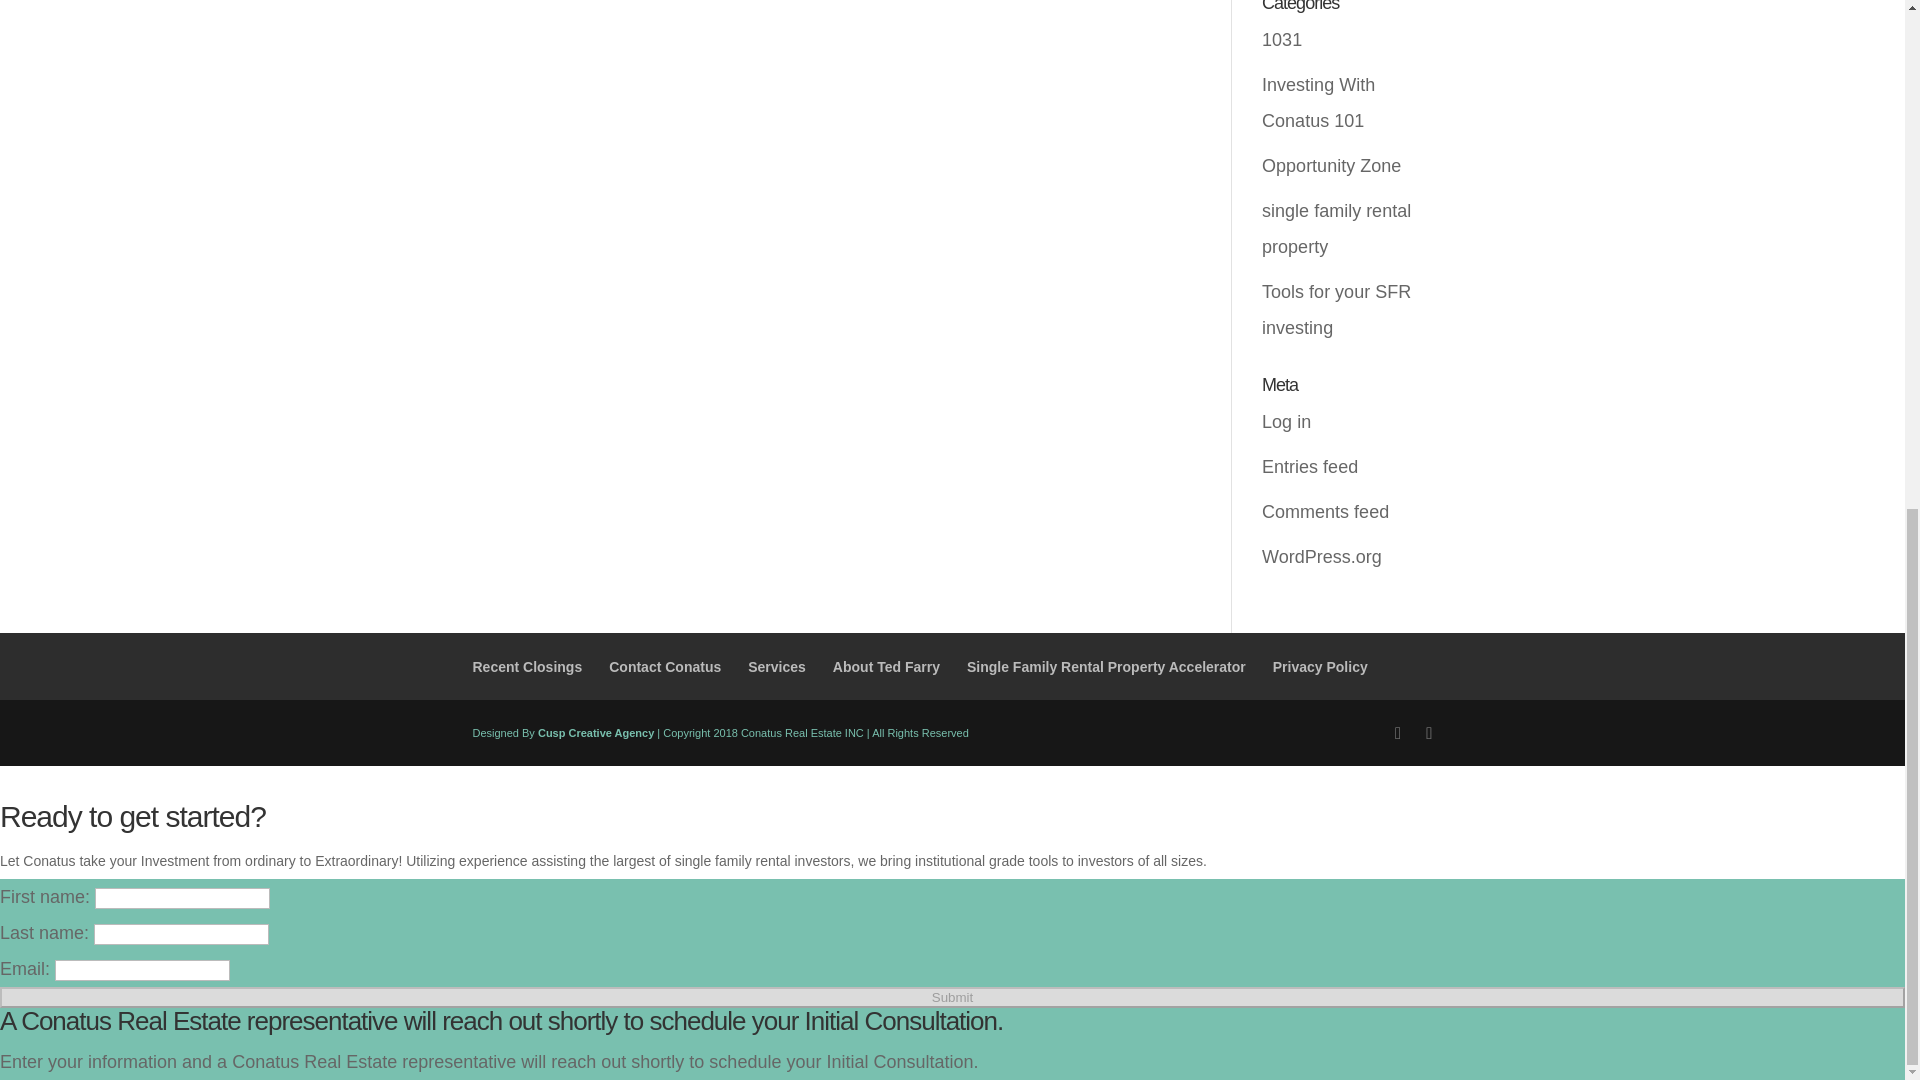 The image size is (1920, 1080). What do you see at coordinates (664, 666) in the screenshot?
I see `Contact Conatus` at bounding box center [664, 666].